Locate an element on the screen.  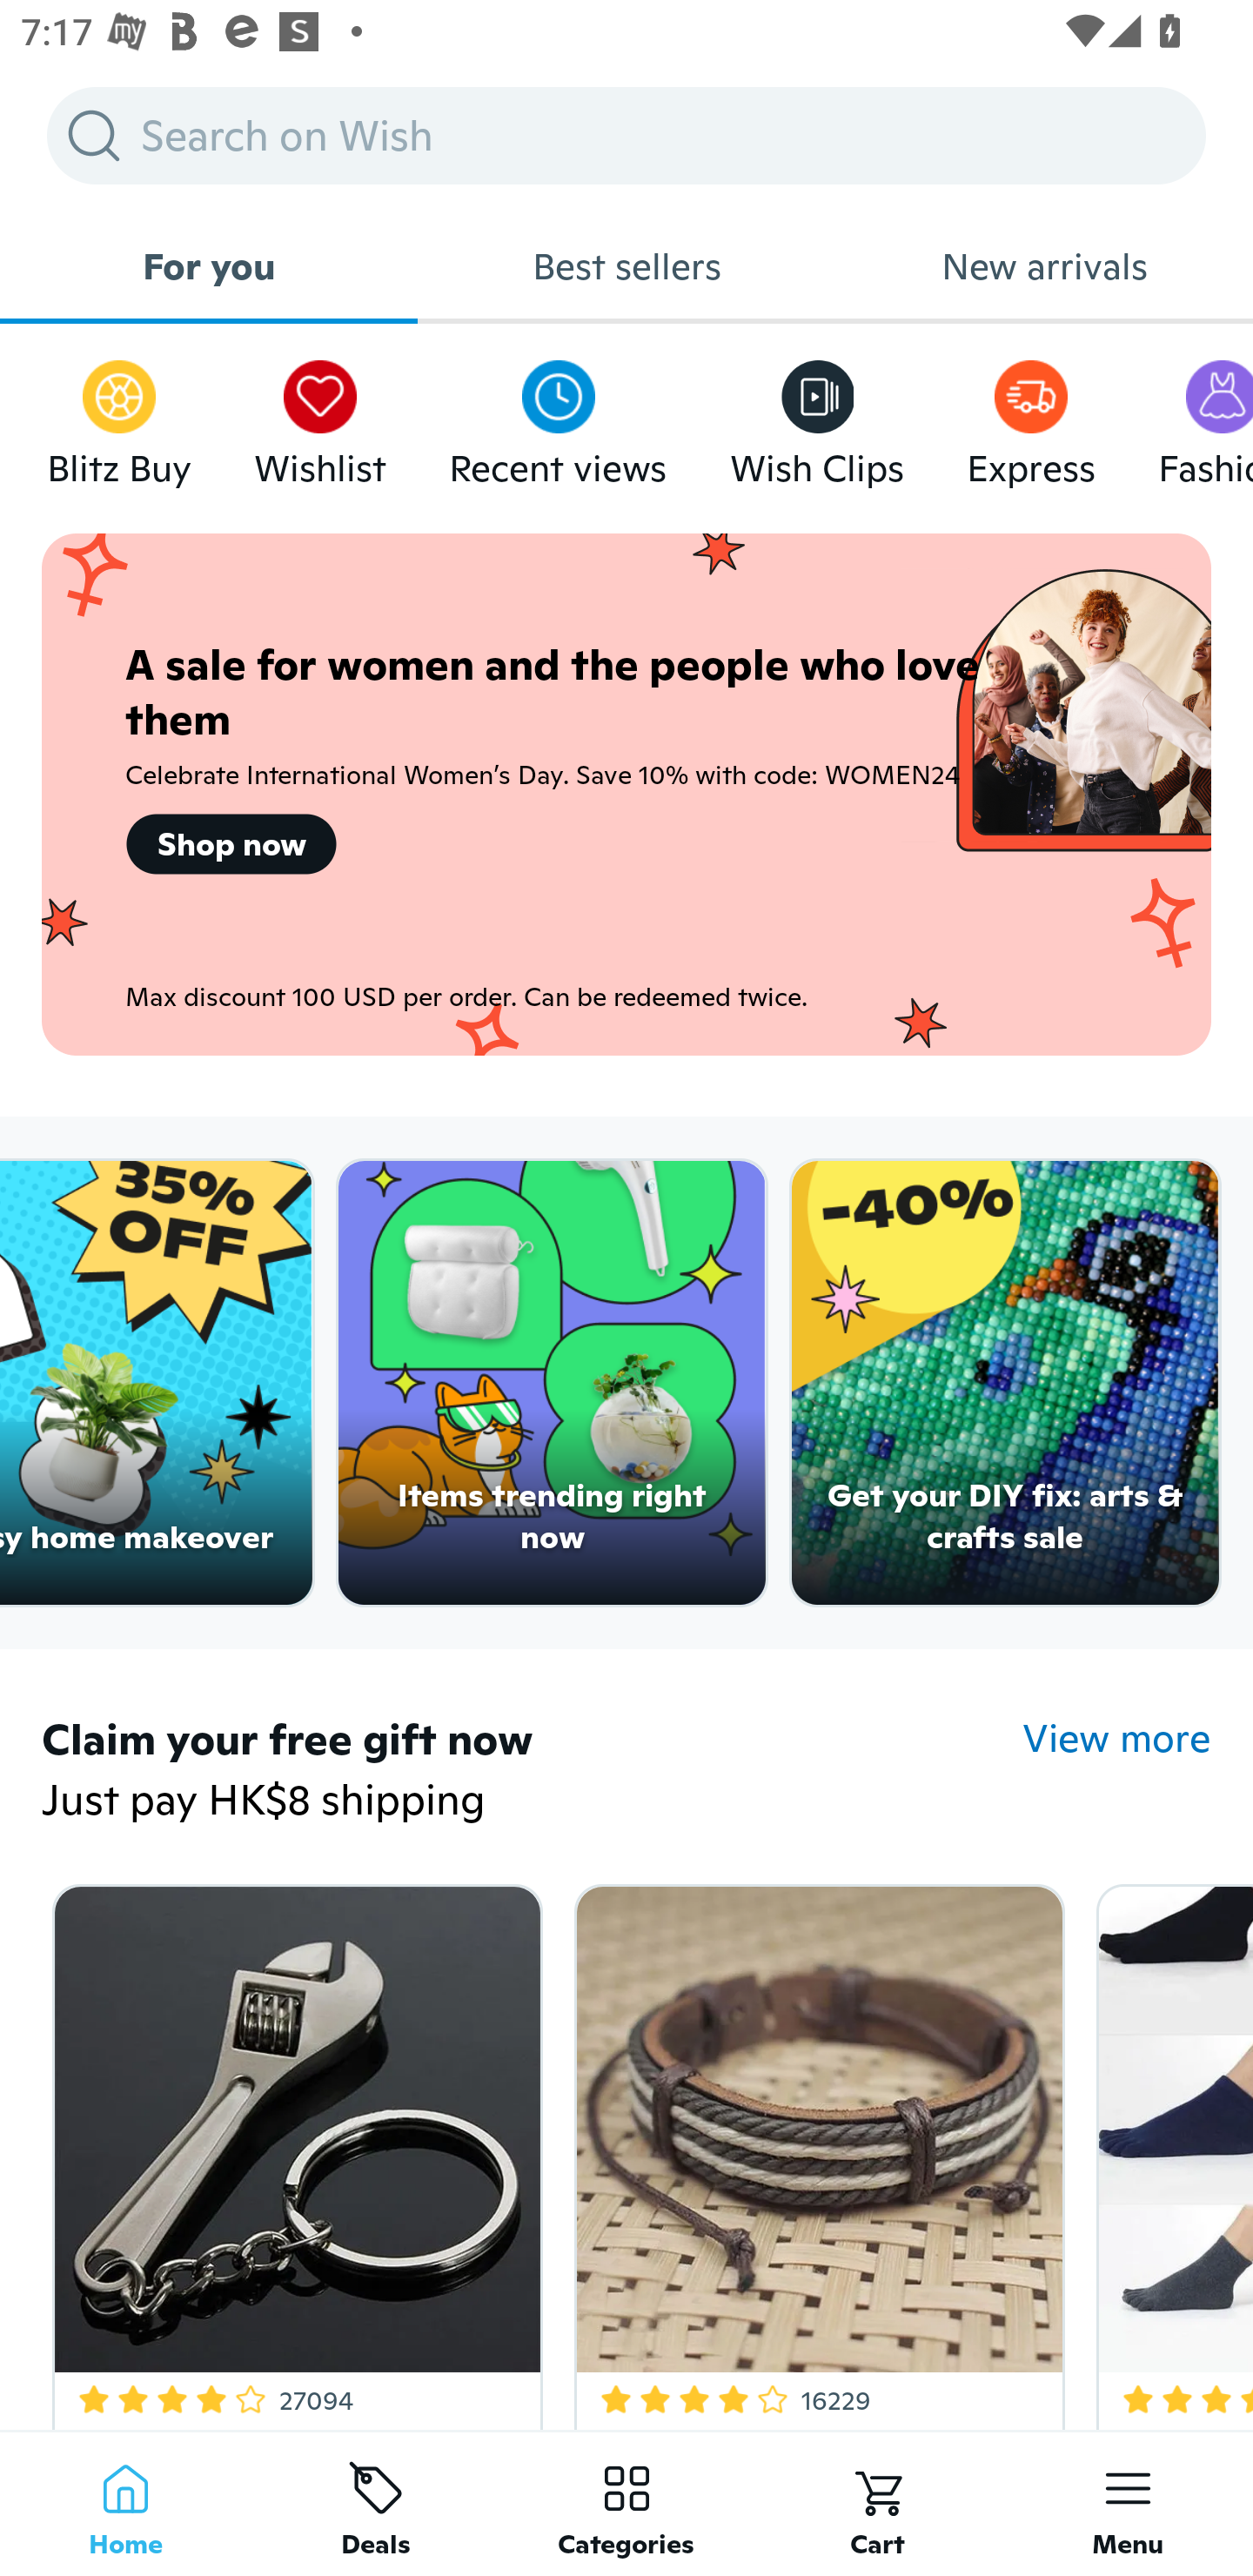
Wish Clips is located at coordinates (817, 416).